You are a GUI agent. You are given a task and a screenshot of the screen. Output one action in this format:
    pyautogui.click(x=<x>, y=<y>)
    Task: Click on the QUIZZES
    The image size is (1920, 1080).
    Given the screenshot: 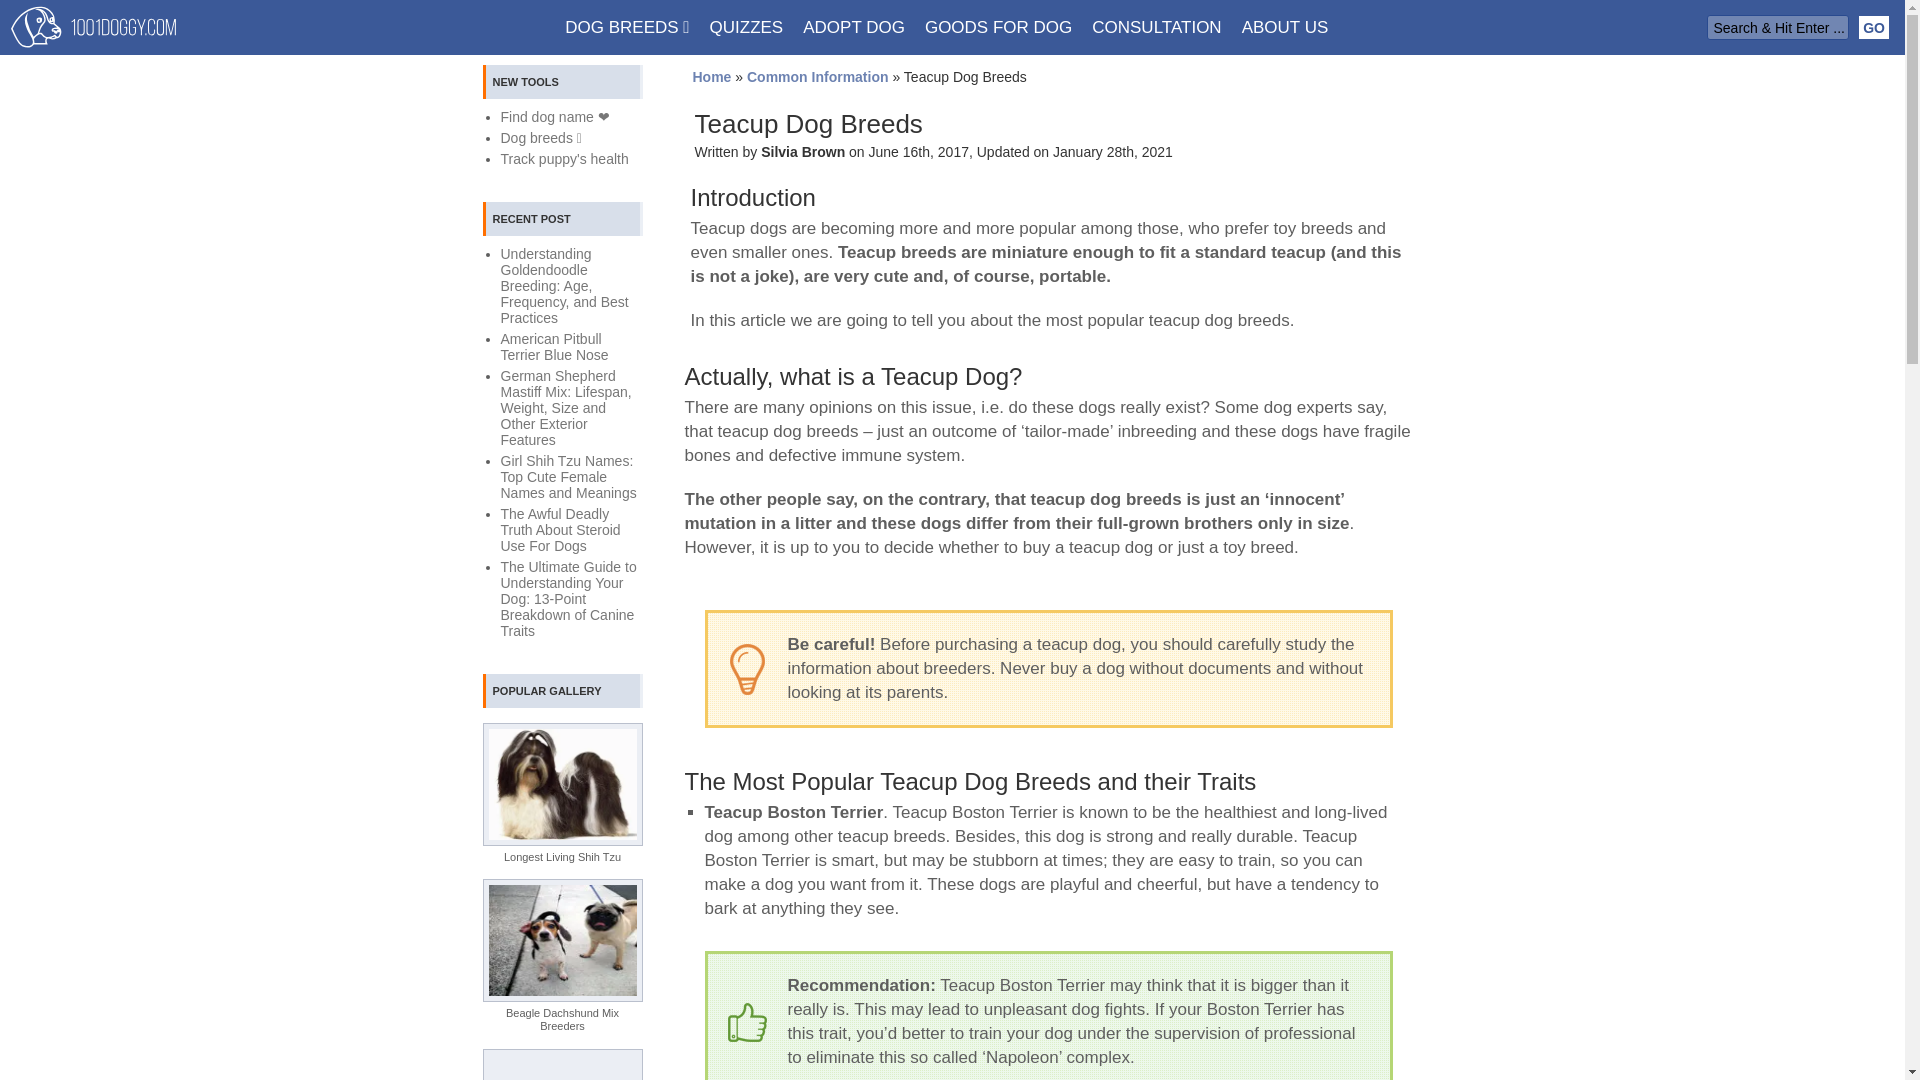 What is the action you would take?
    pyautogui.click(x=747, y=27)
    